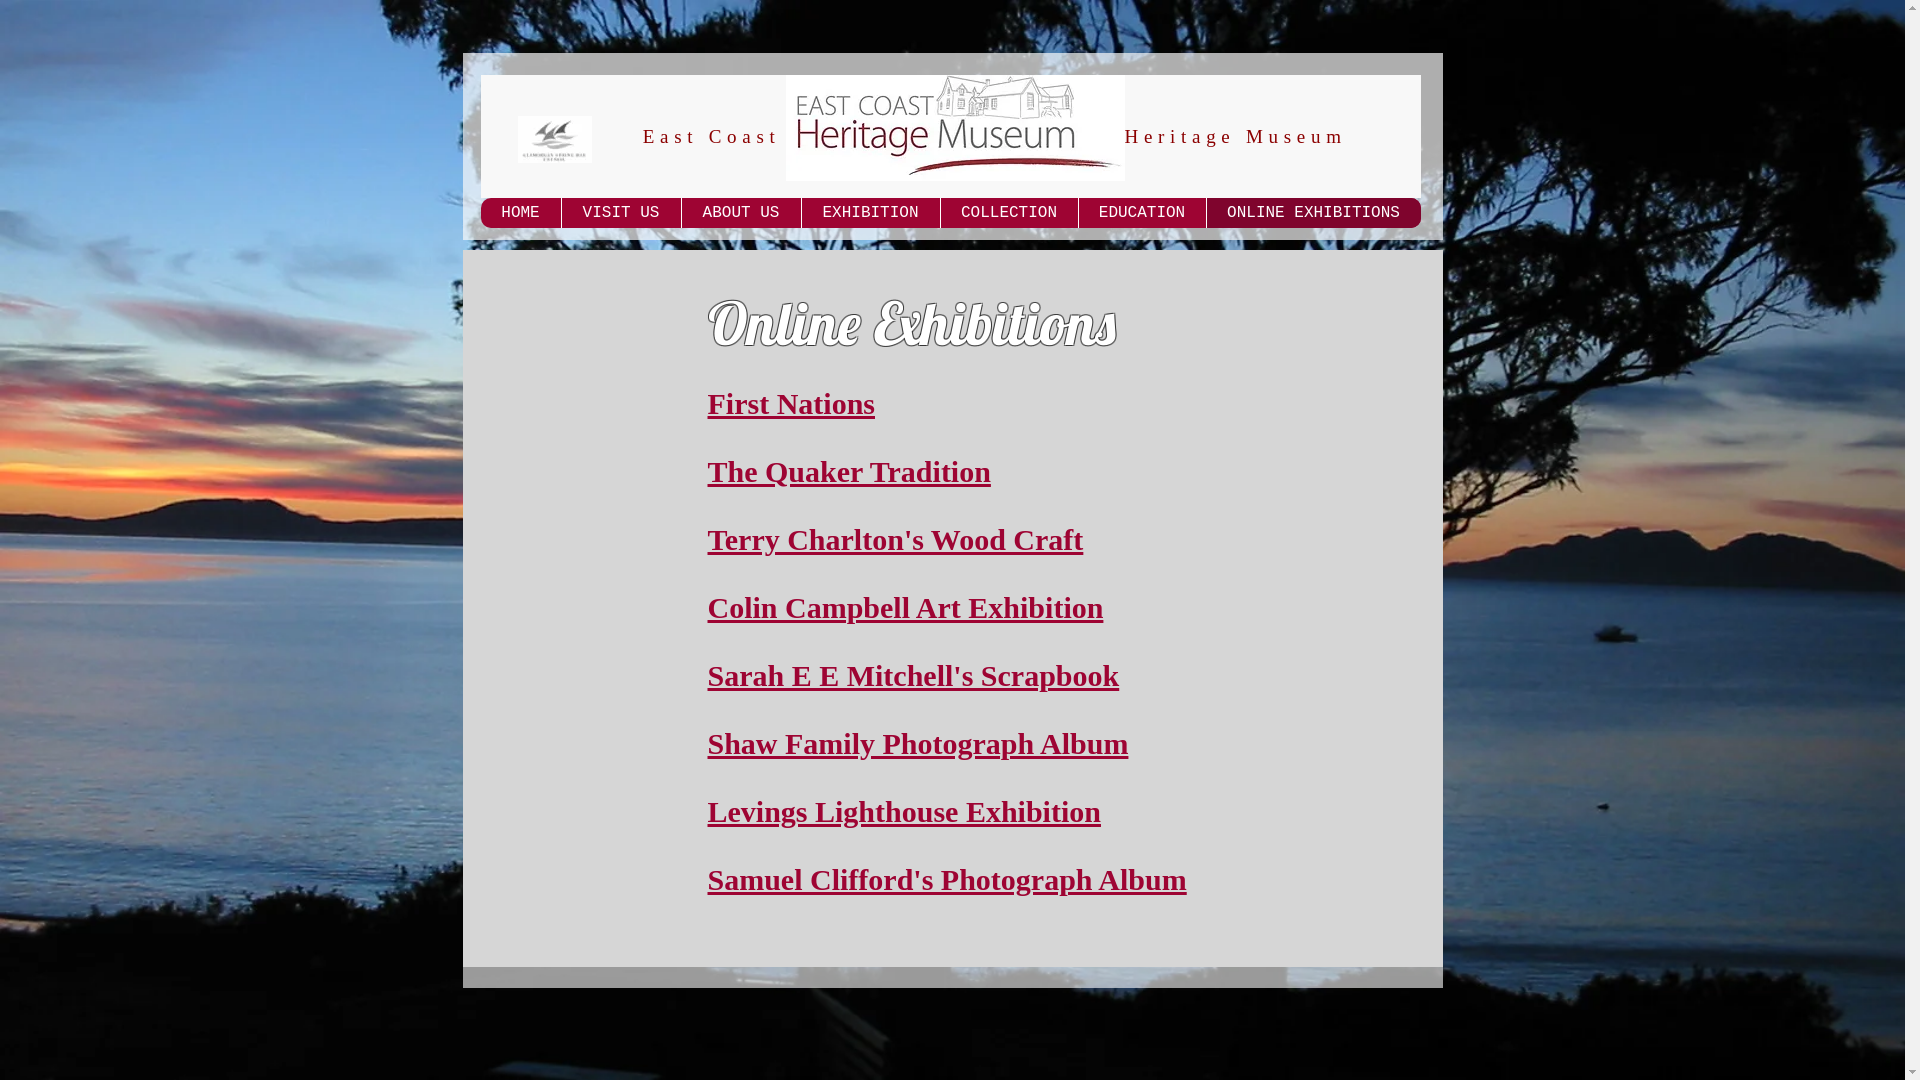  I want to click on Shaw Family Photograph Album, so click(918, 744).